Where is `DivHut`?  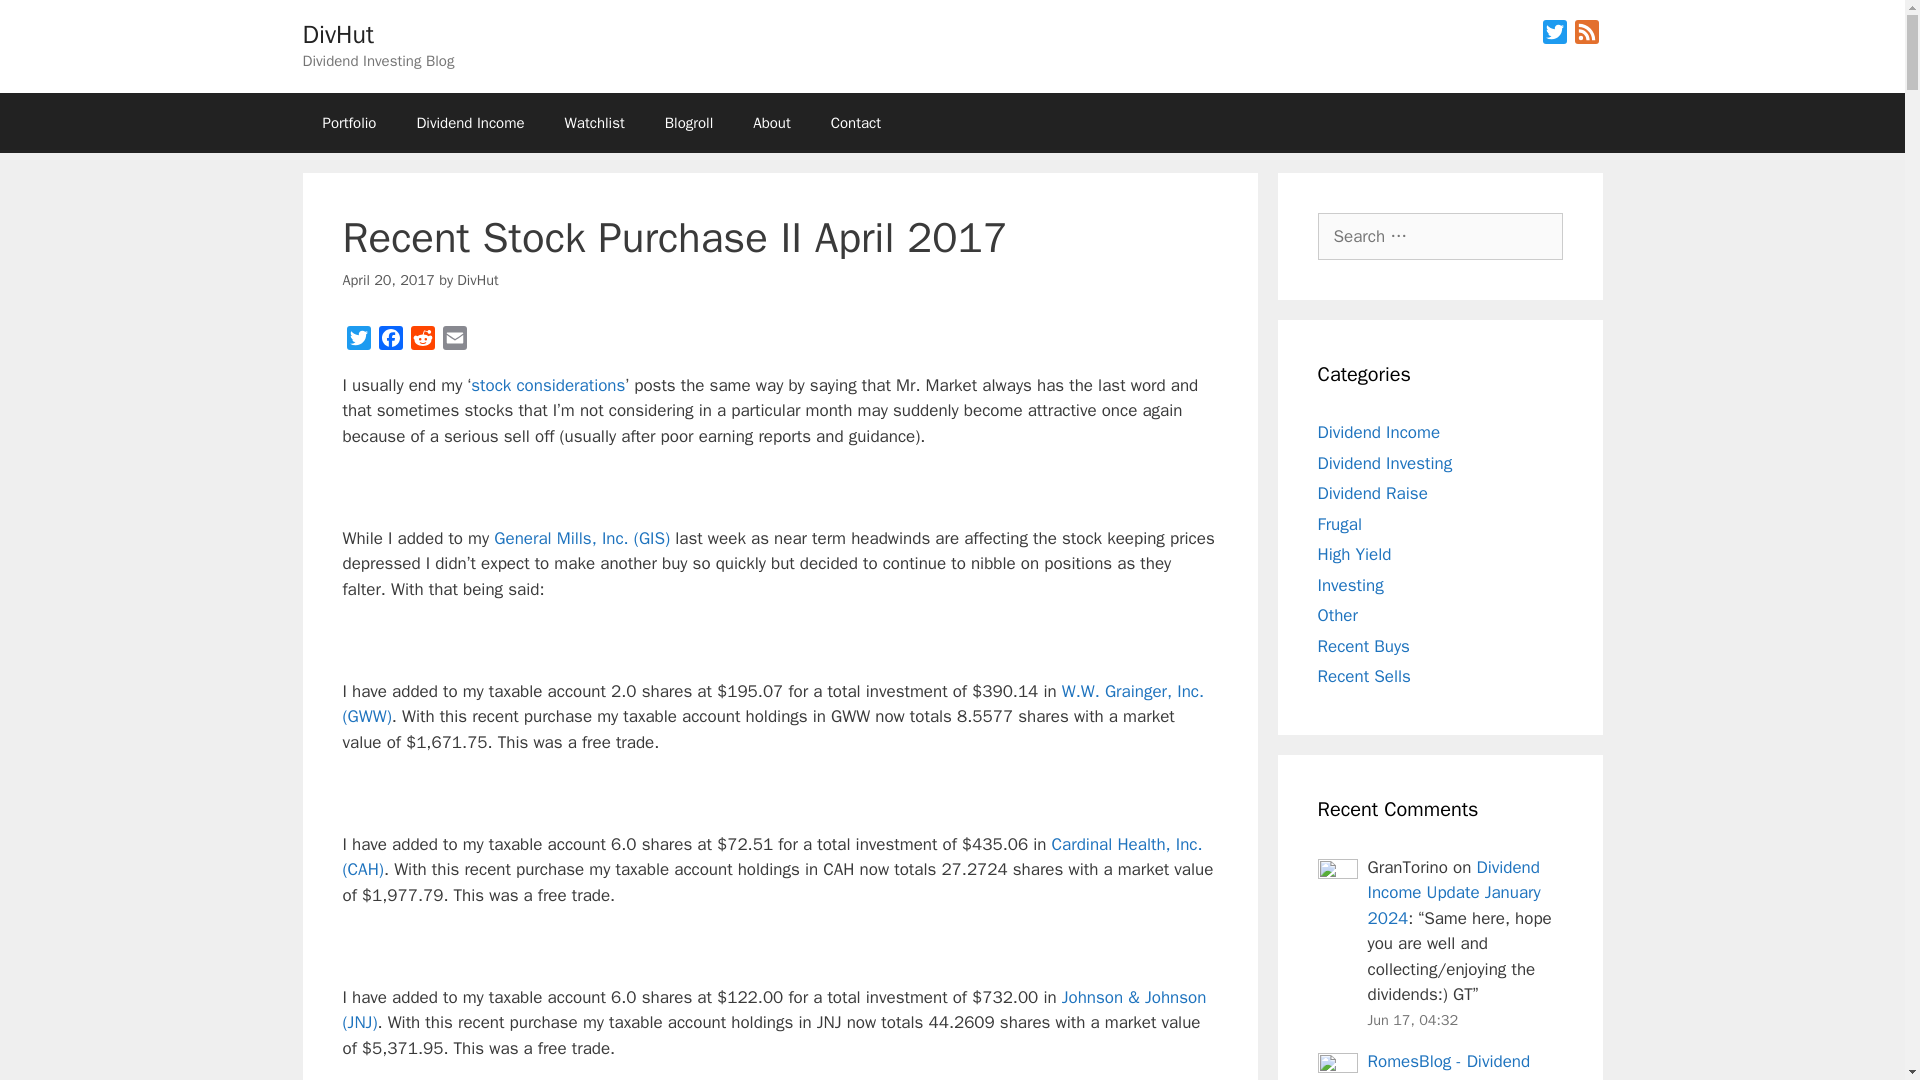 DivHut is located at coordinates (476, 280).